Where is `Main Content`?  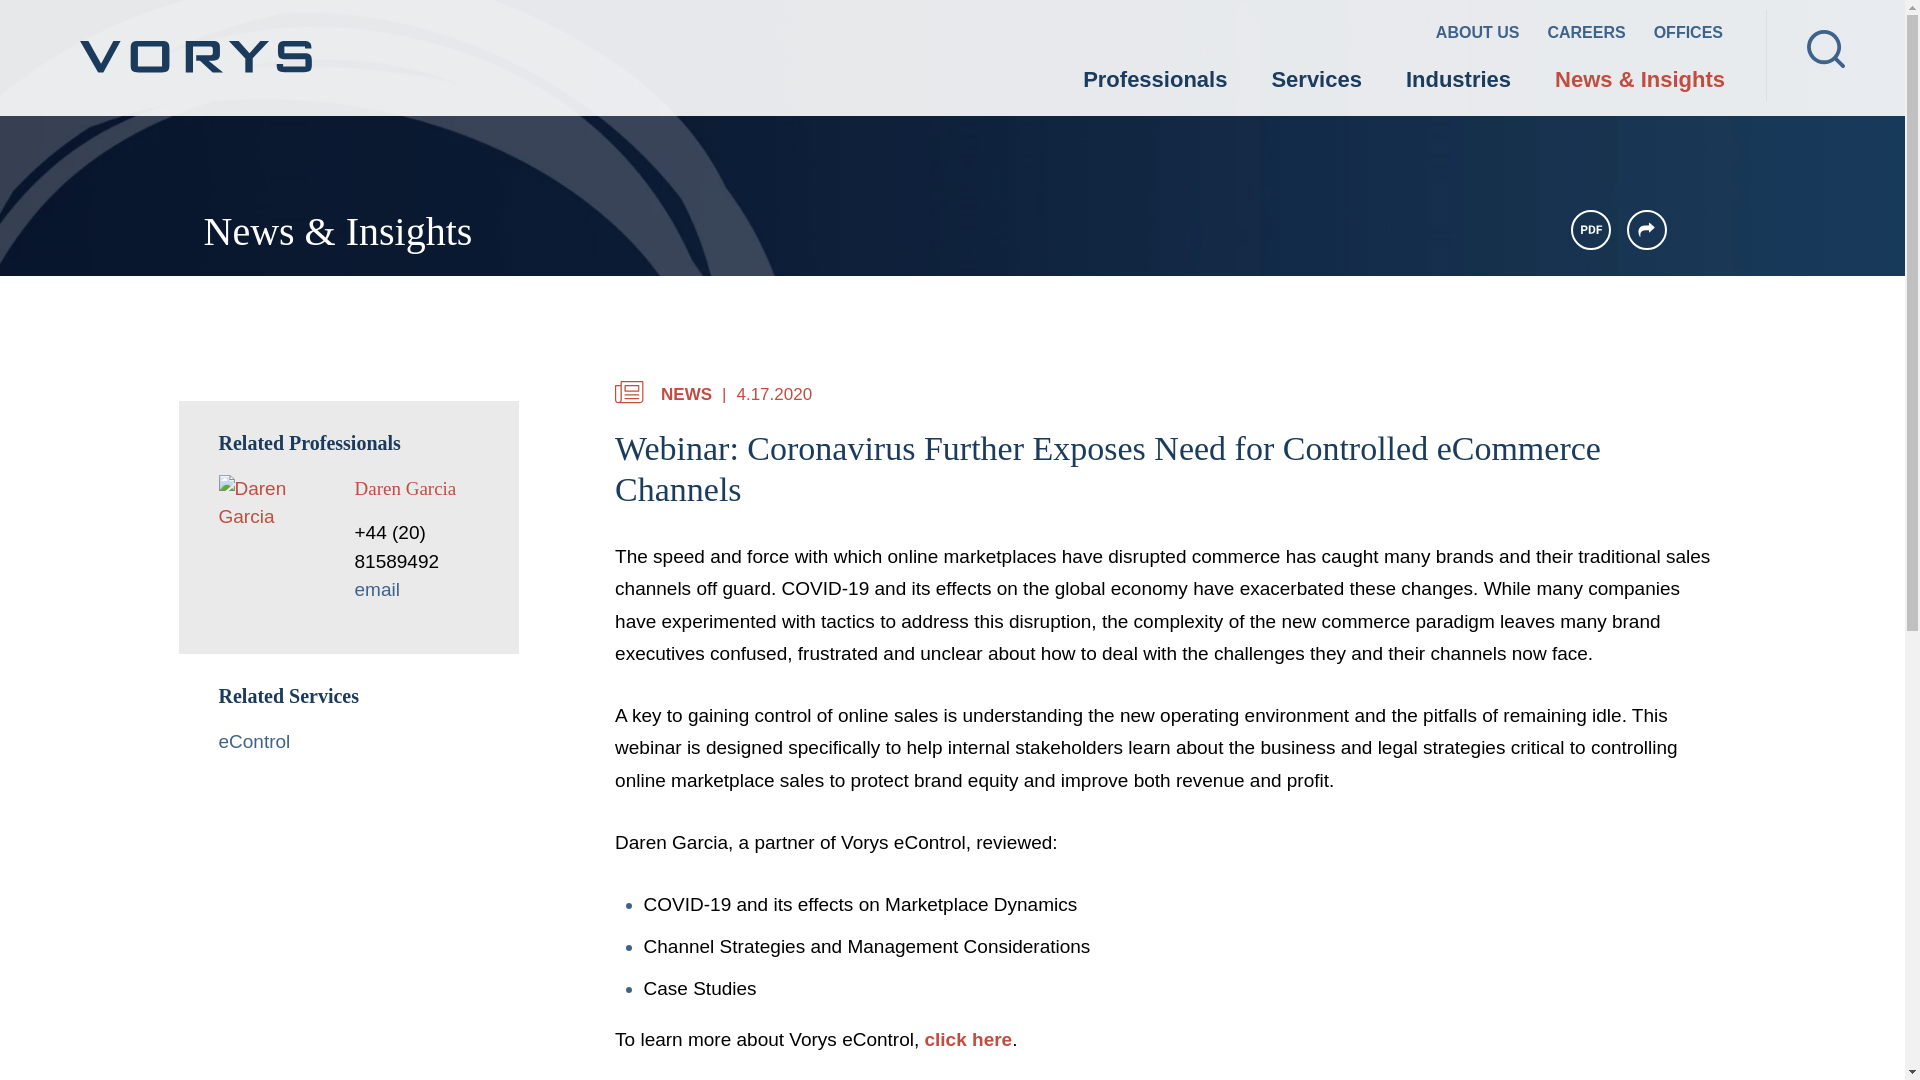 Main Content is located at coordinates (880, 26).